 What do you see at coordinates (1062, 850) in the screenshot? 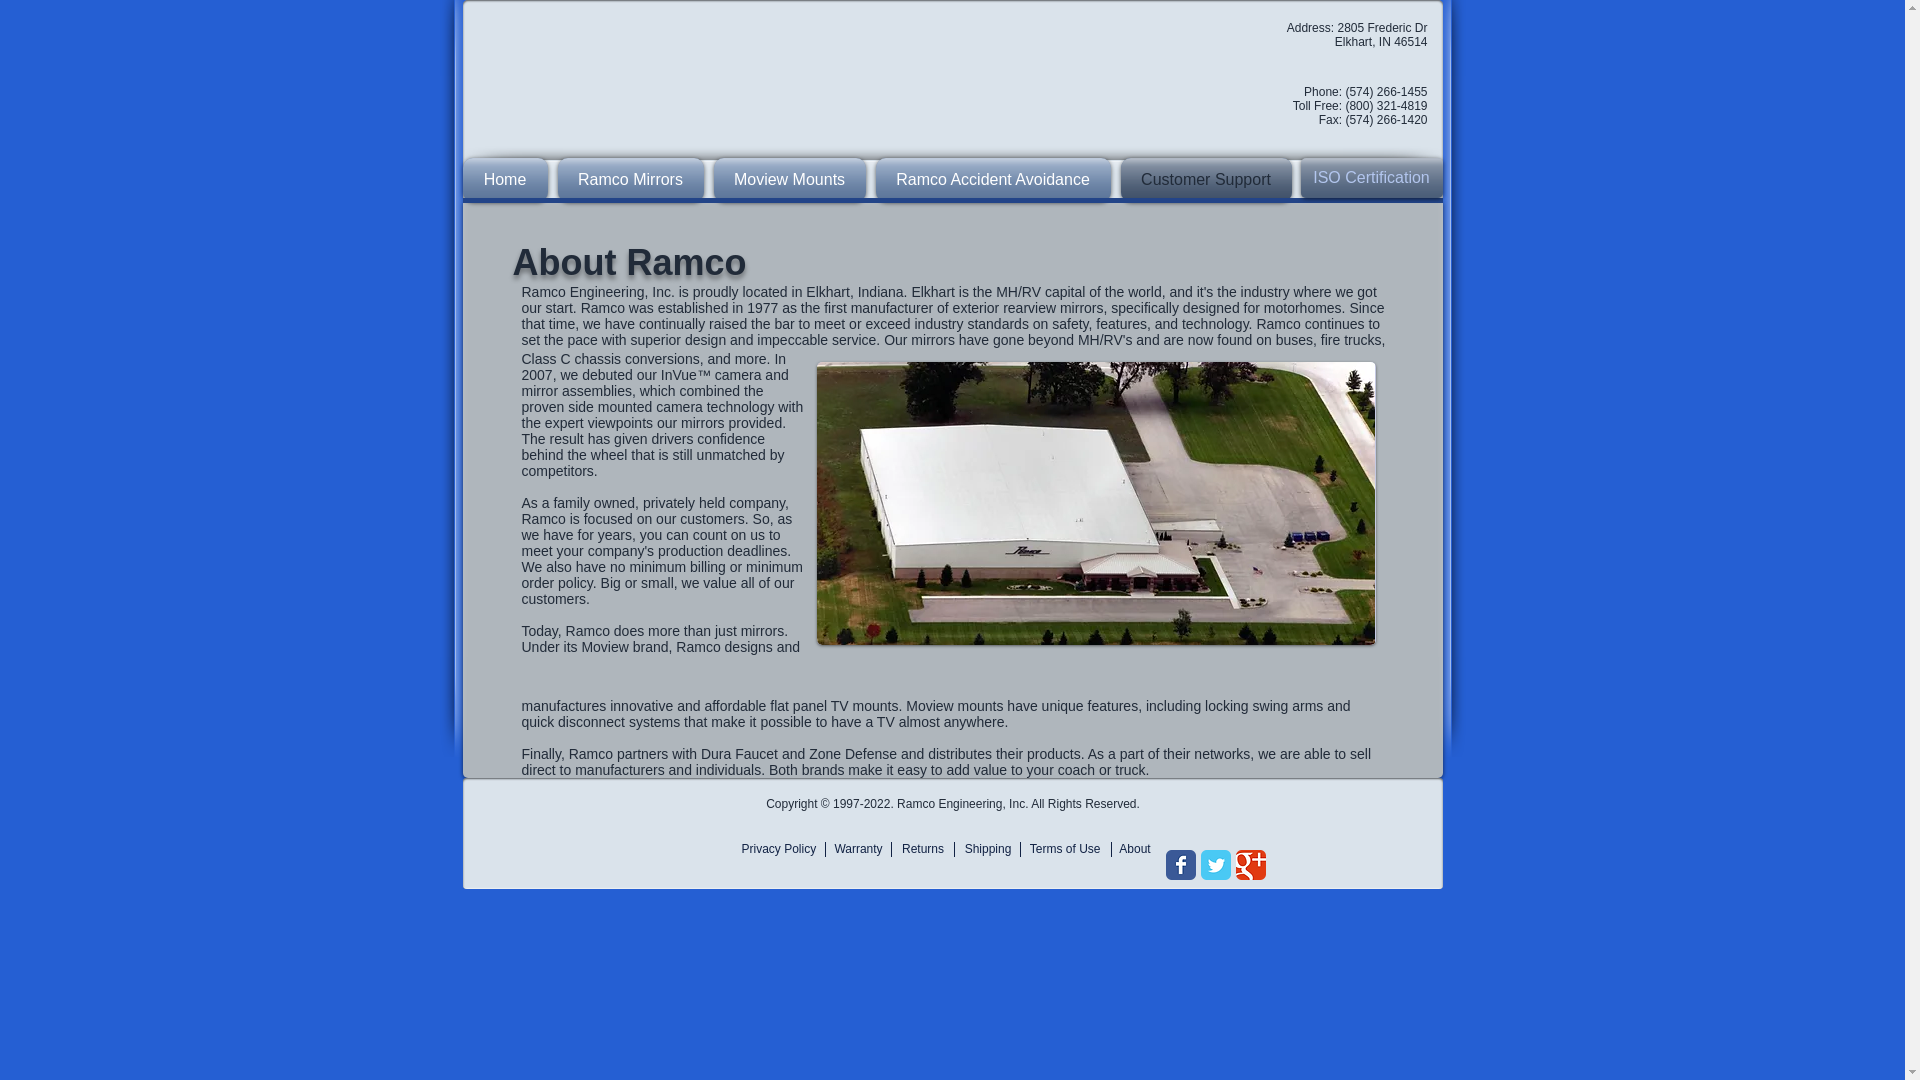
I see `Terms of Use` at bounding box center [1062, 850].